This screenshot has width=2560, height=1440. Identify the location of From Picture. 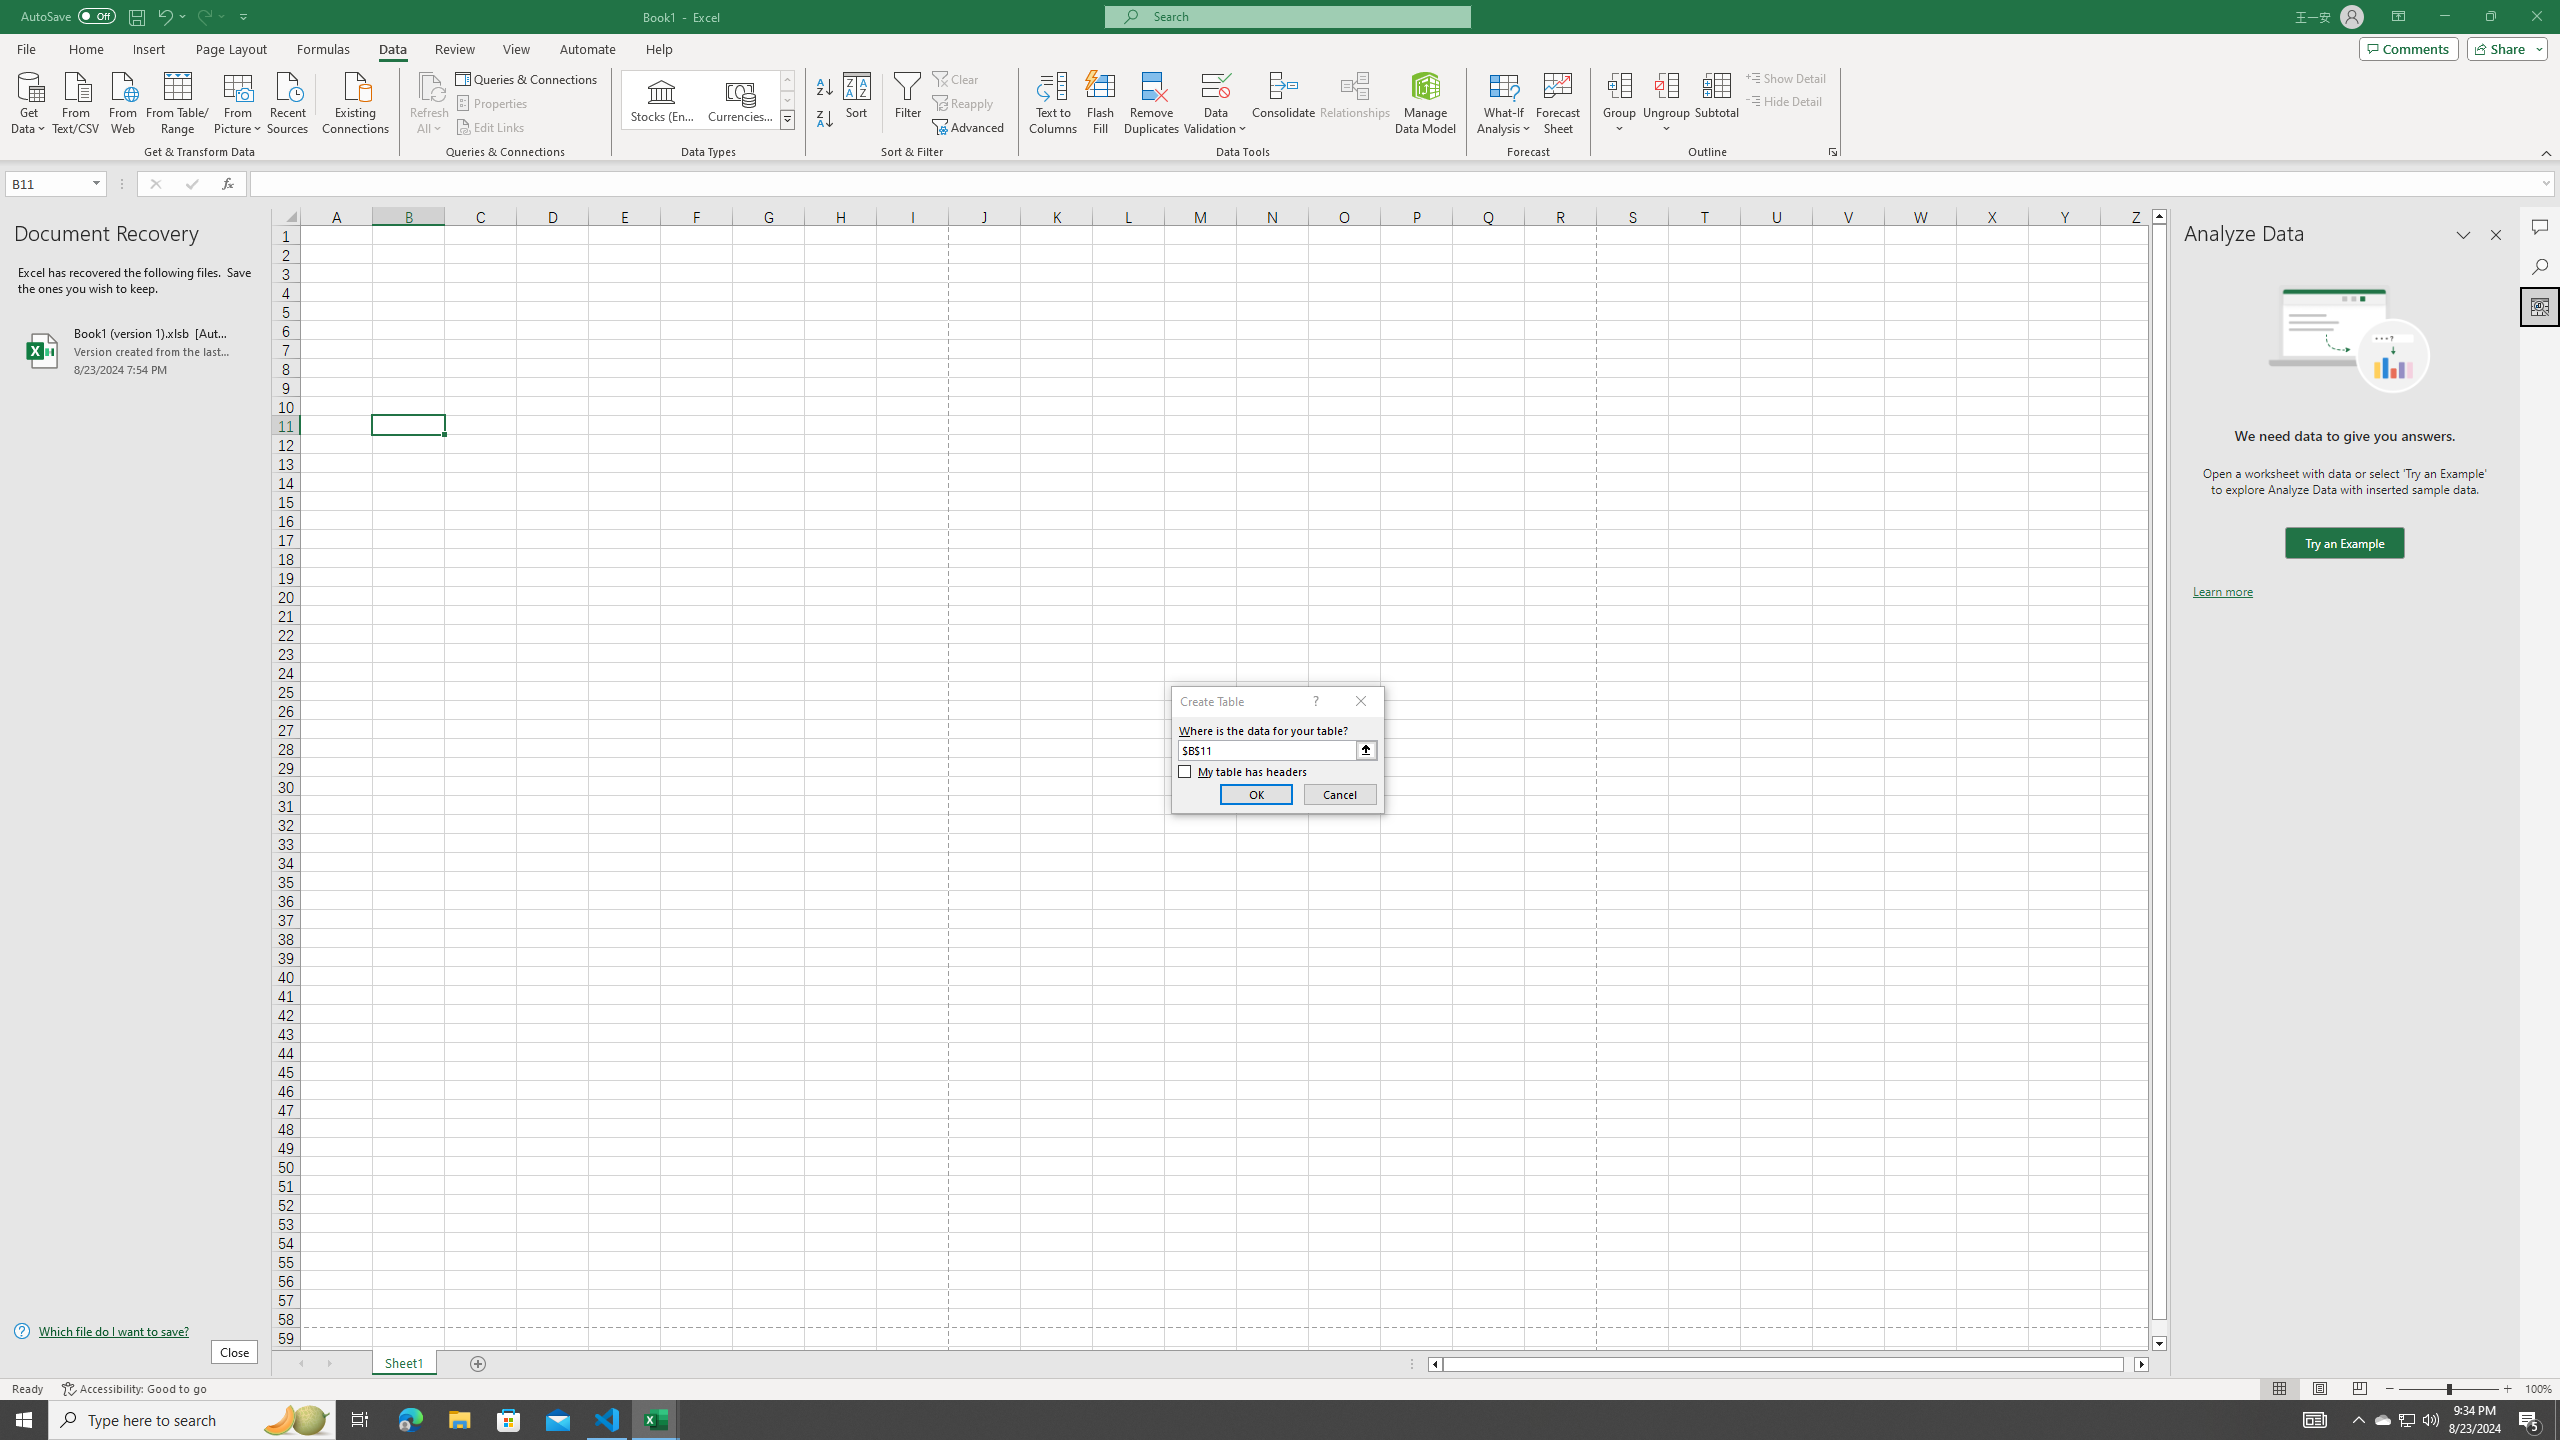
(239, 101).